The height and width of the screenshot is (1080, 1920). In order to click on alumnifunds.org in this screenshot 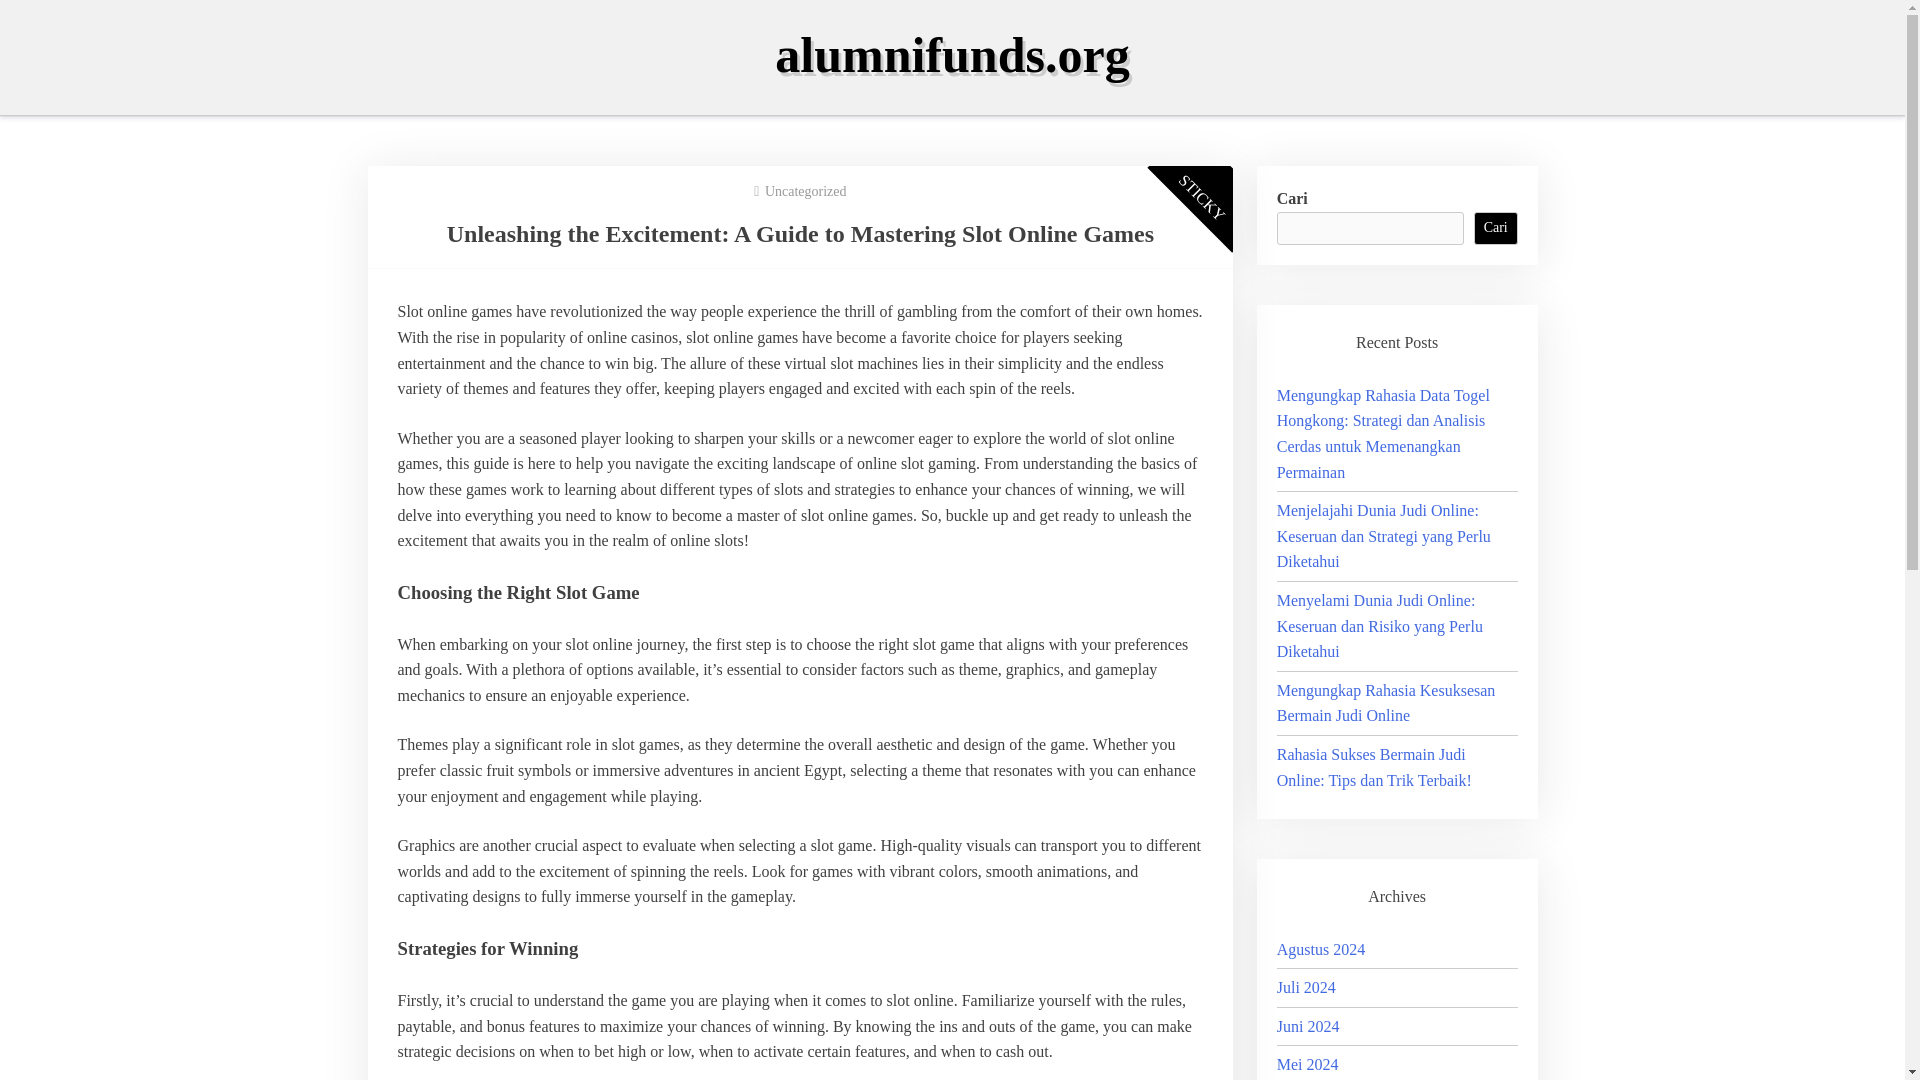, I will do `click(952, 55)`.